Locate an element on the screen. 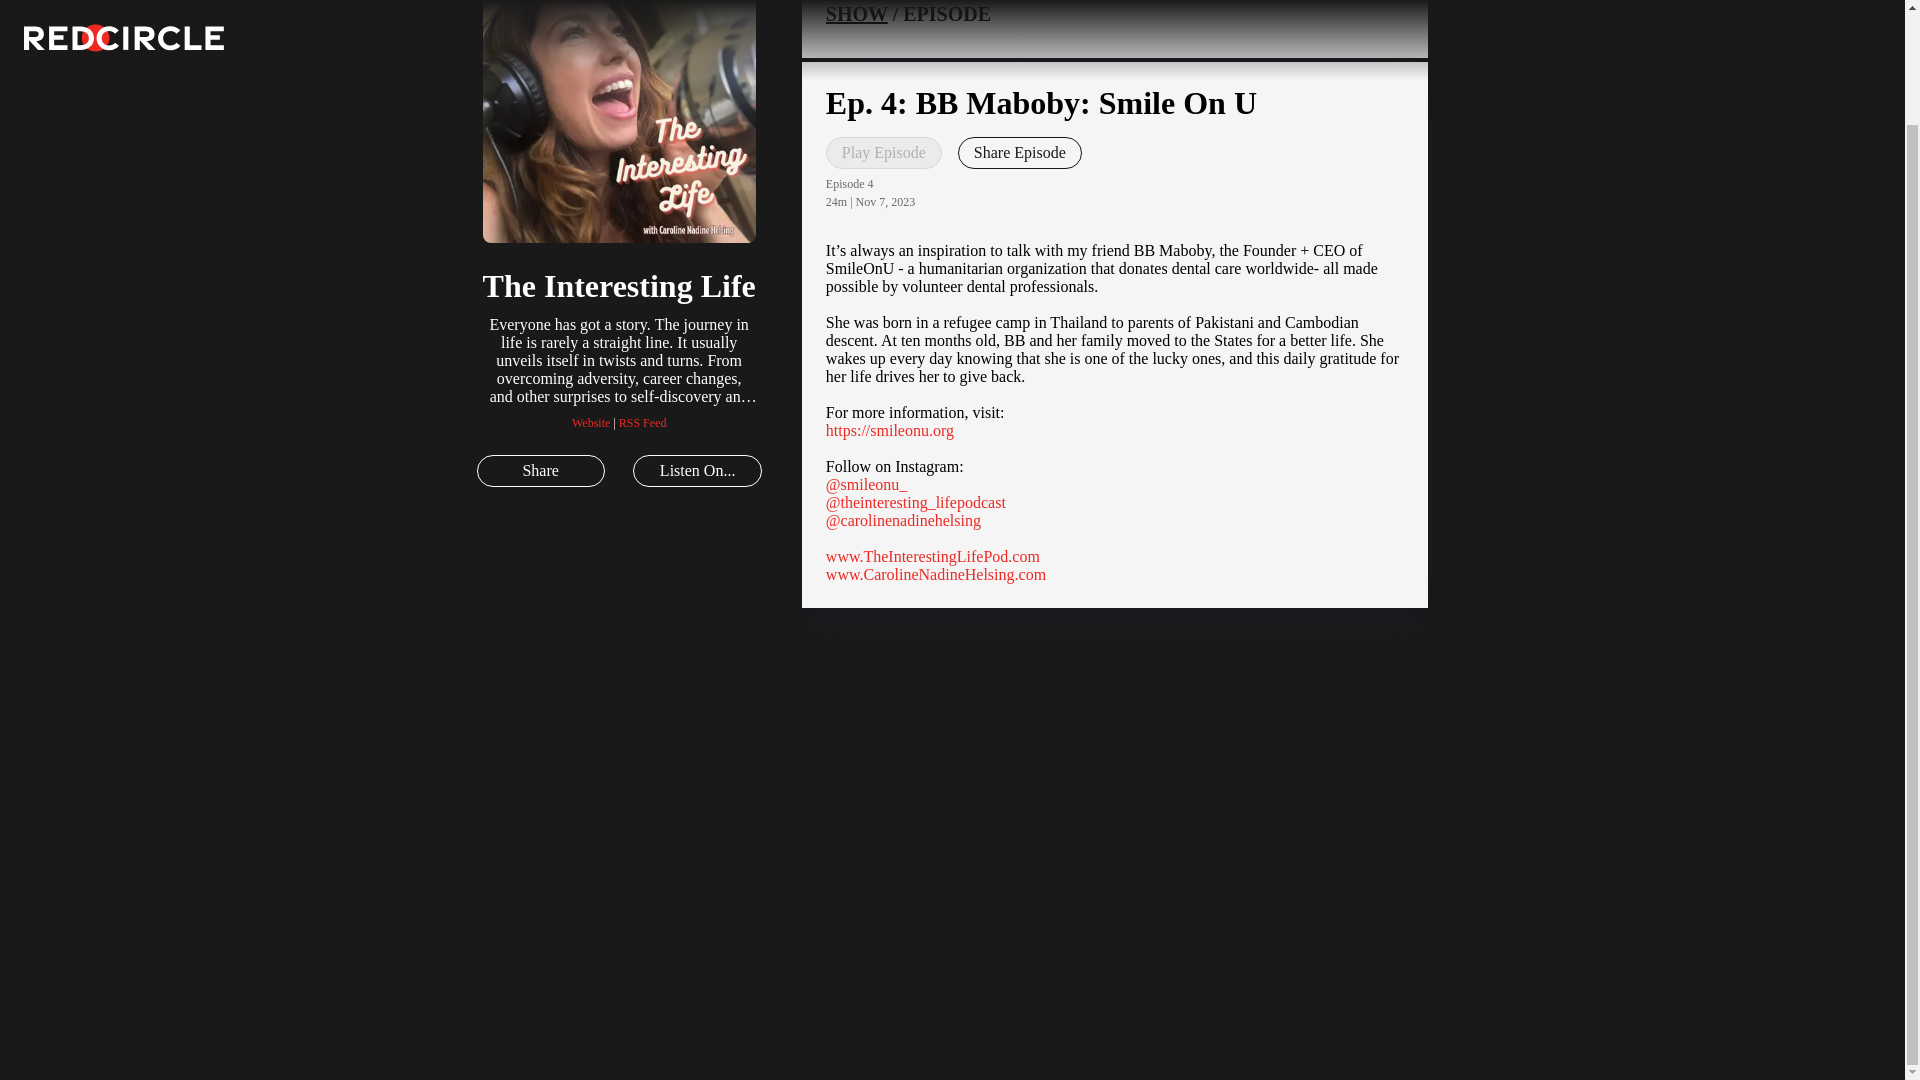 This screenshot has height=1080, width=1920. Share is located at coordinates (540, 470).